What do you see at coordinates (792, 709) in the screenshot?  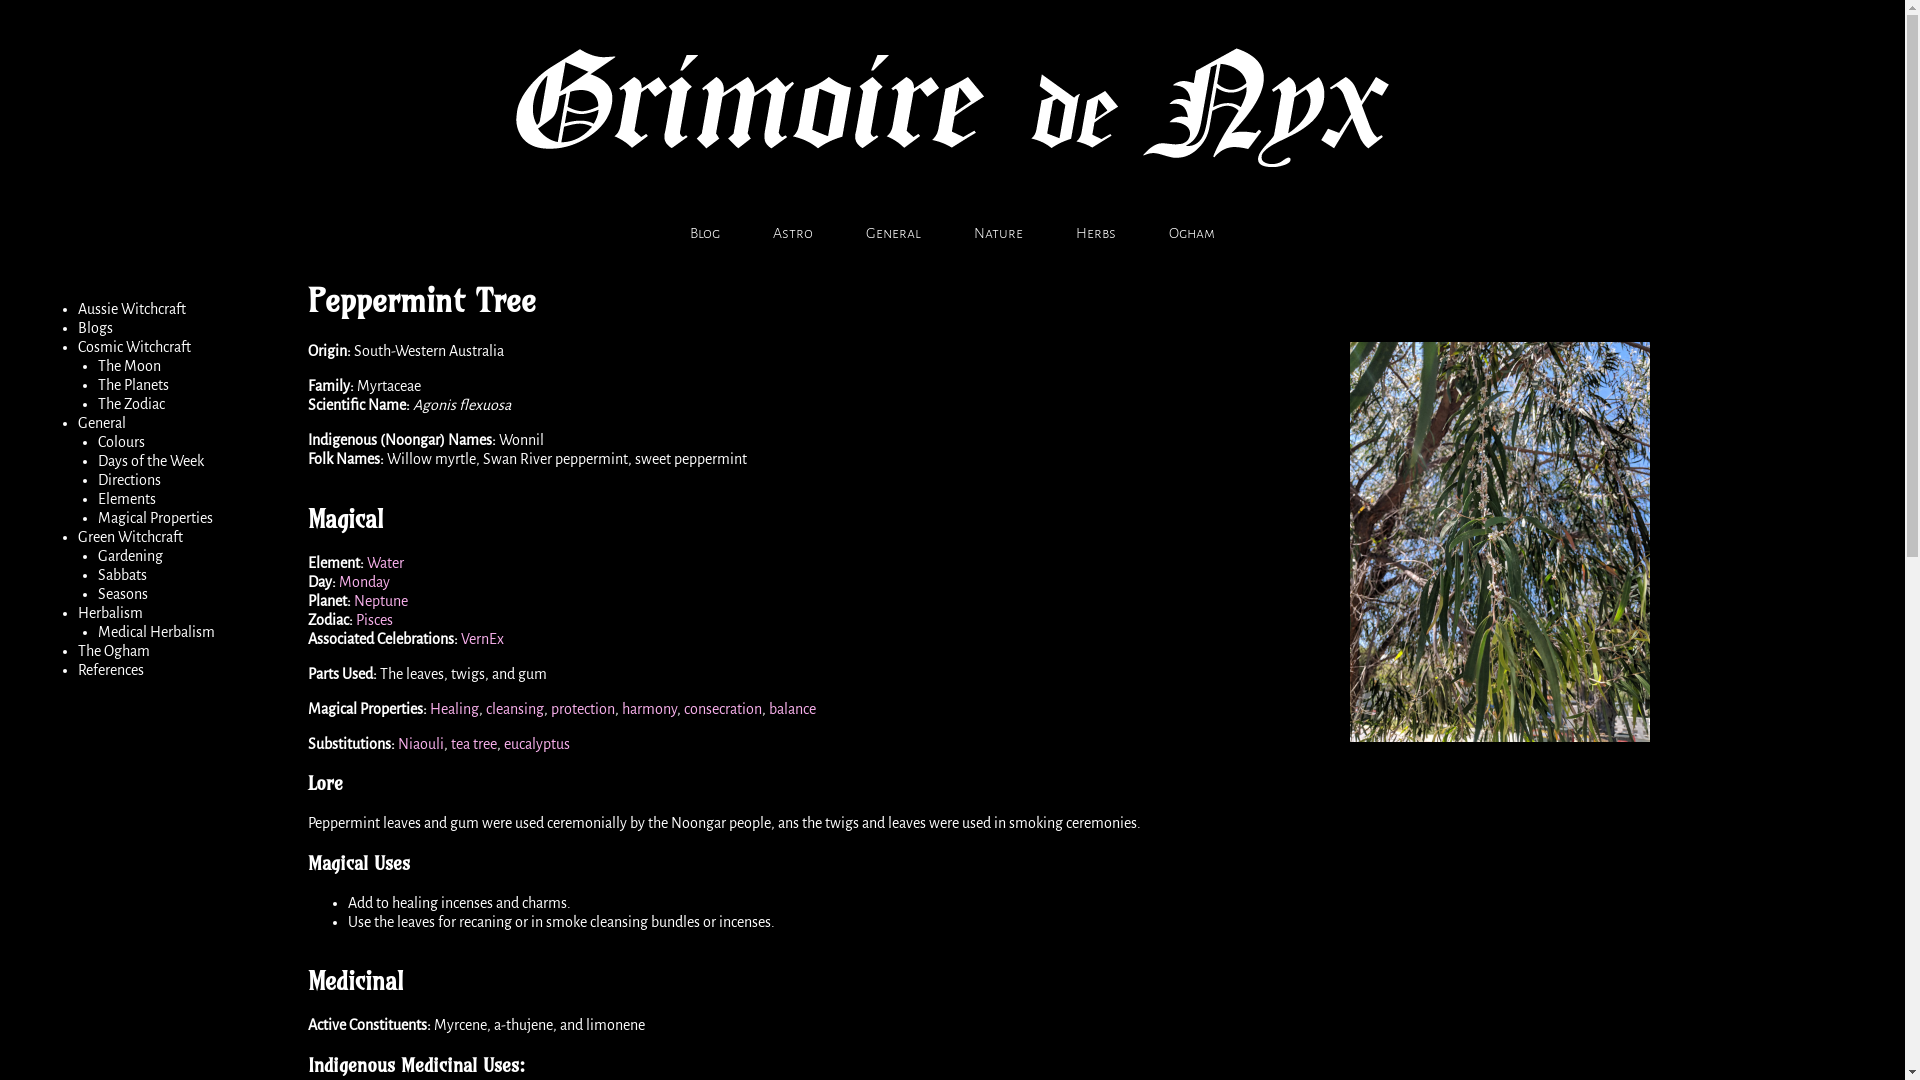 I see `balance` at bounding box center [792, 709].